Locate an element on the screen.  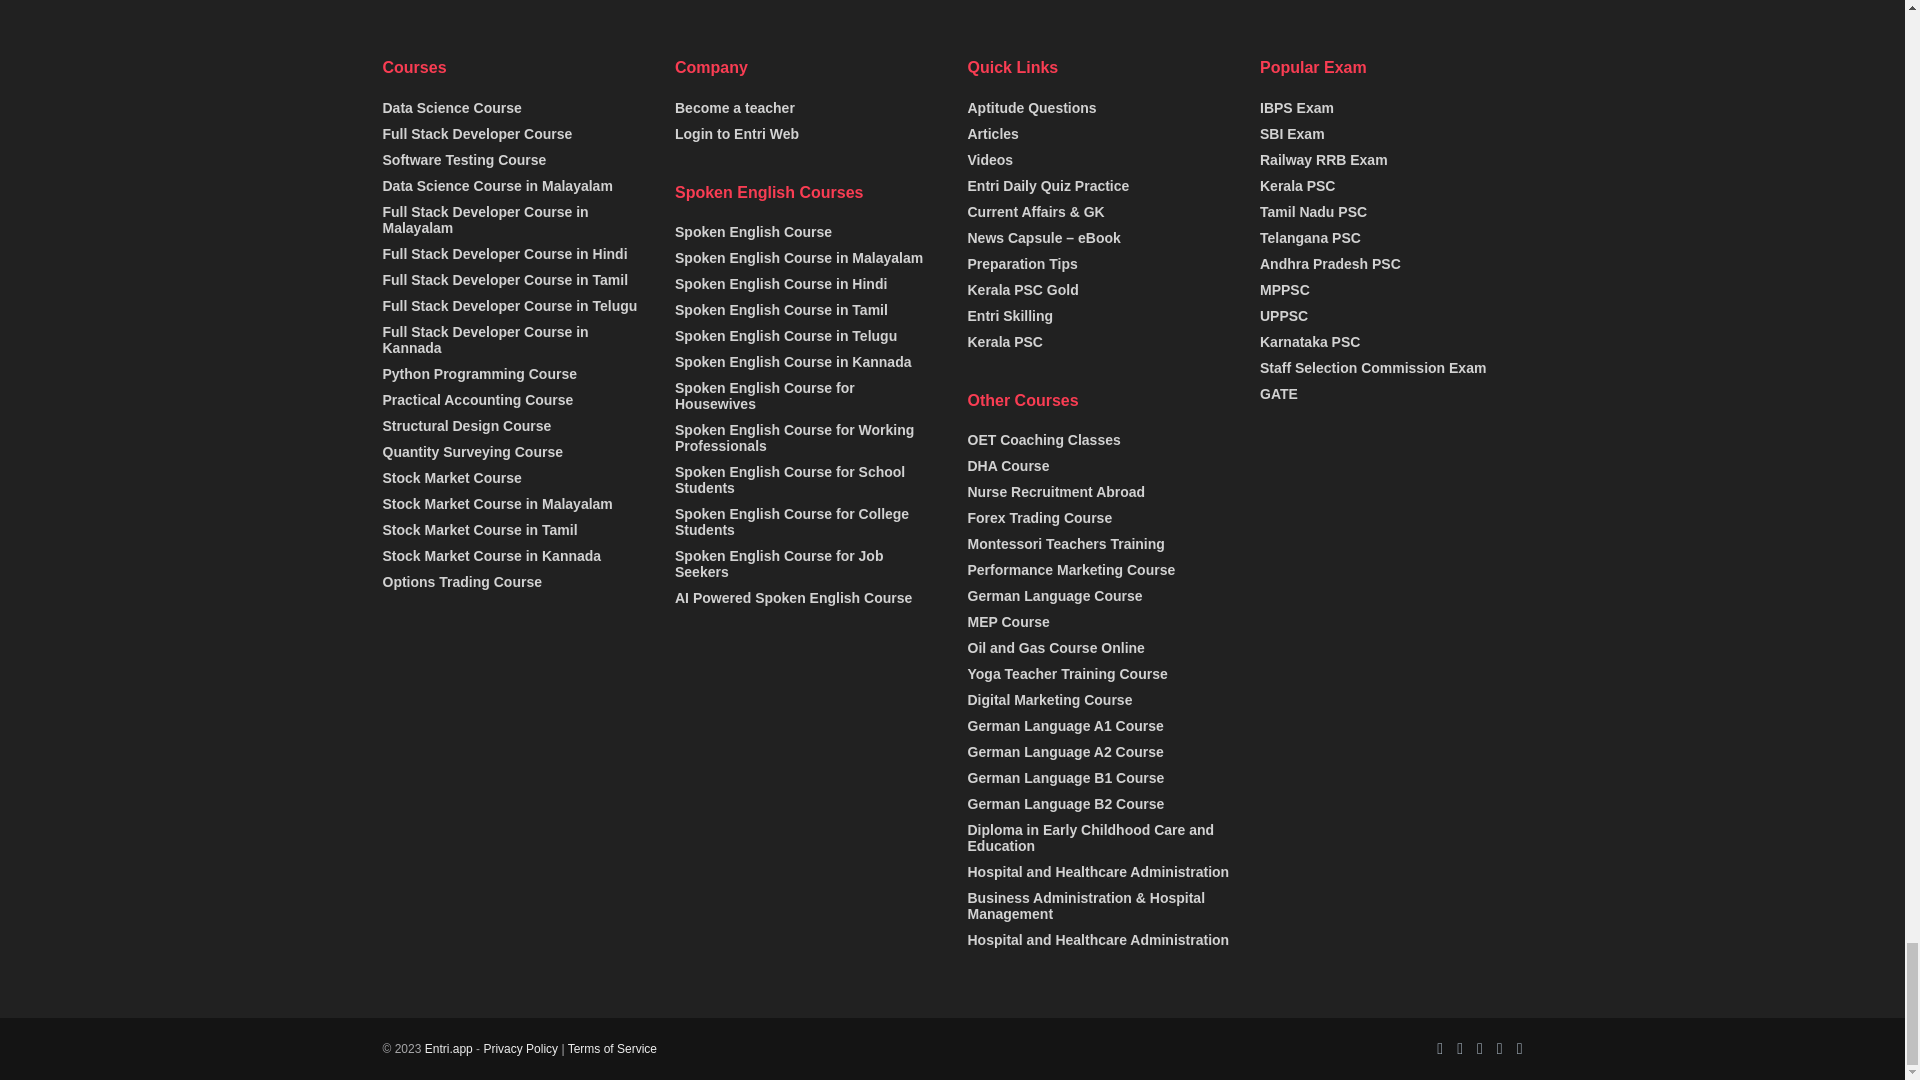
Terms of Service is located at coordinates (612, 1049).